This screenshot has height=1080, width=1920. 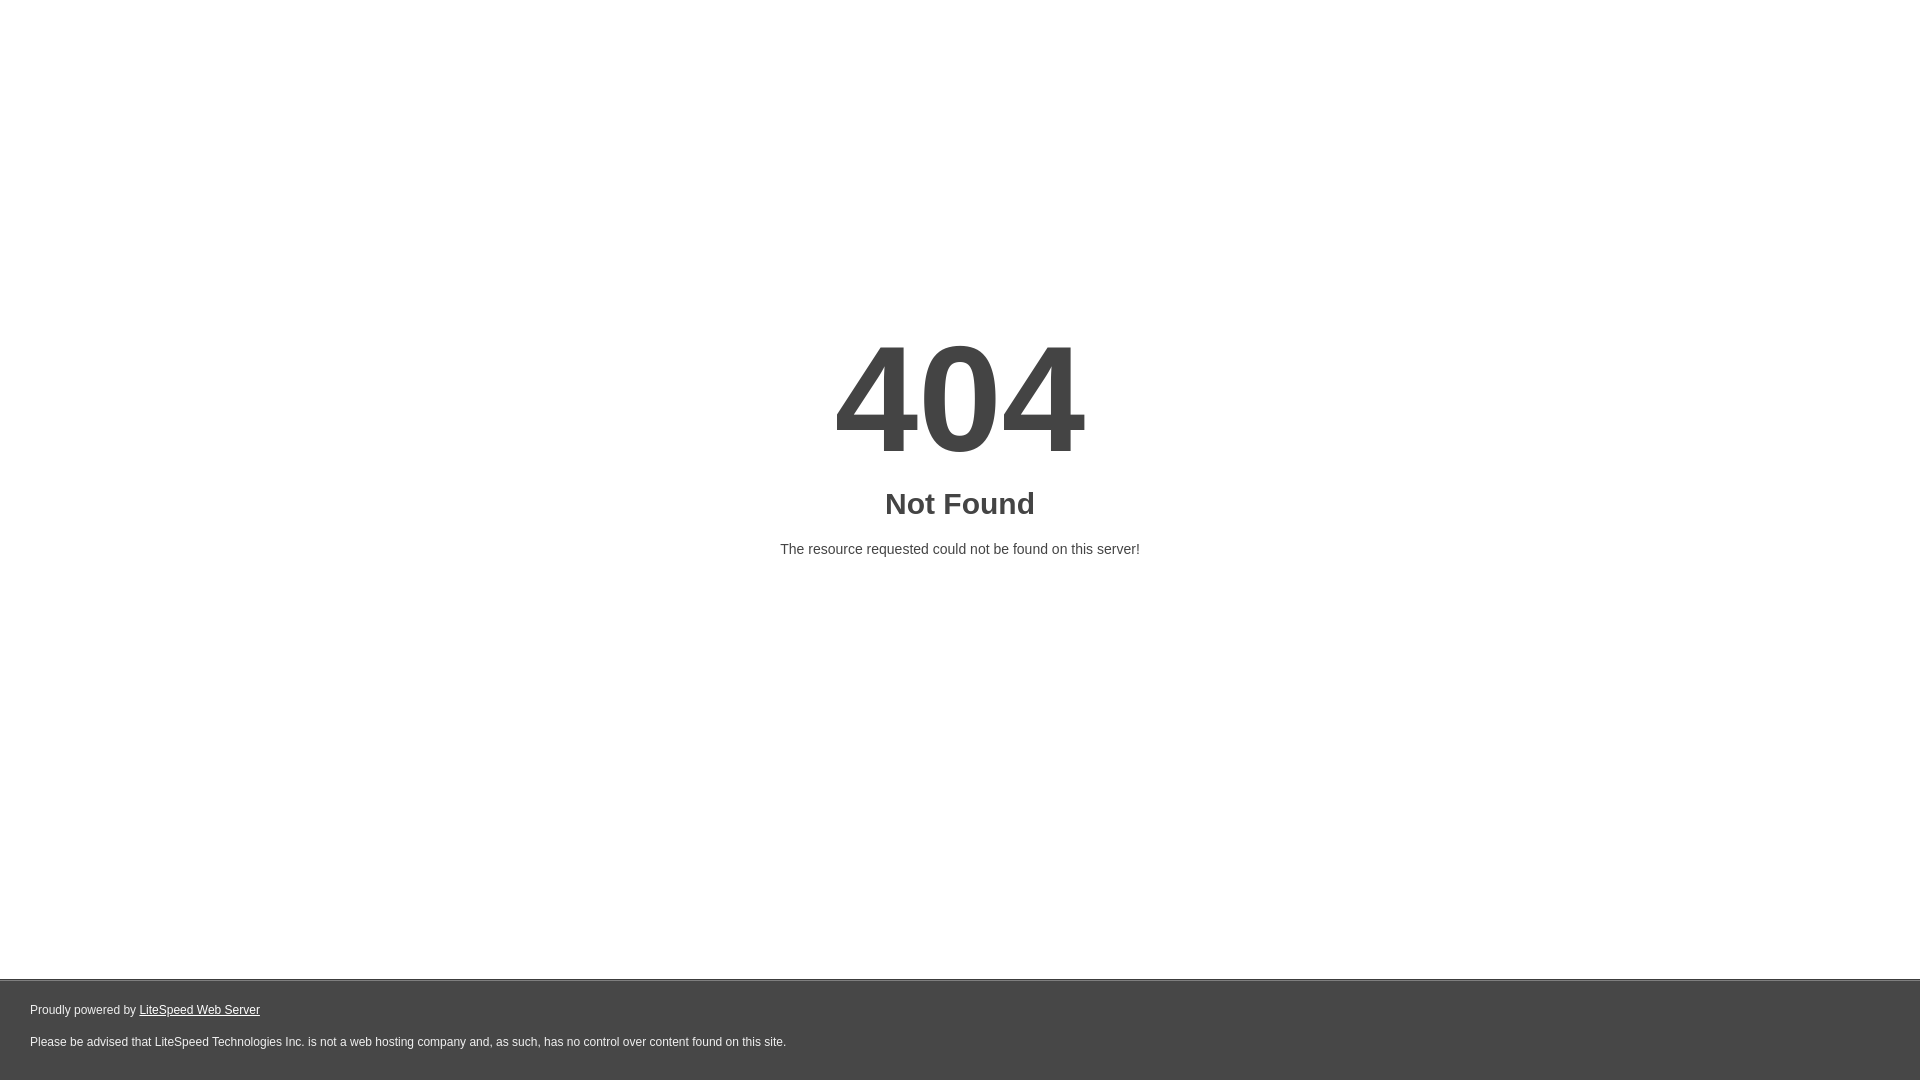 What do you see at coordinates (200, 1010) in the screenshot?
I see `LiteSpeed Web Server` at bounding box center [200, 1010].